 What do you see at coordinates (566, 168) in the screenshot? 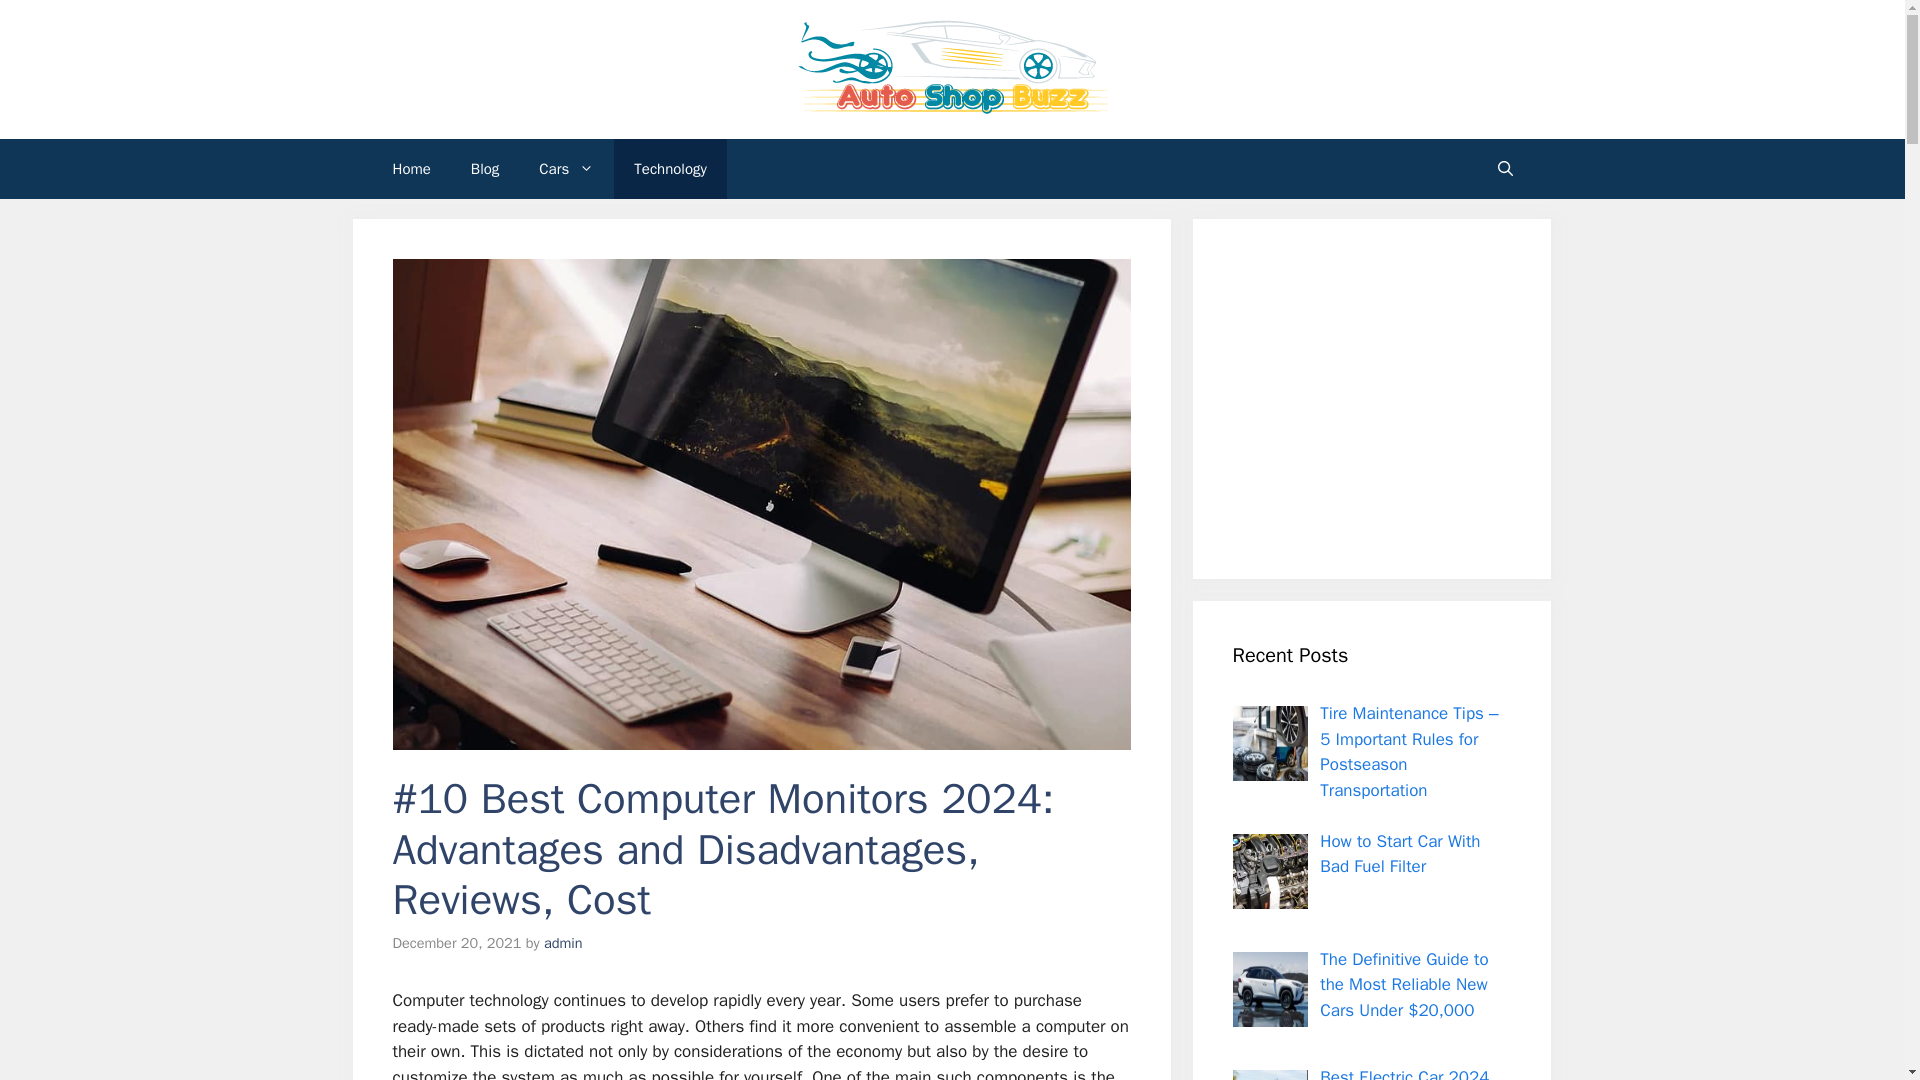
I see `Cars` at bounding box center [566, 168].